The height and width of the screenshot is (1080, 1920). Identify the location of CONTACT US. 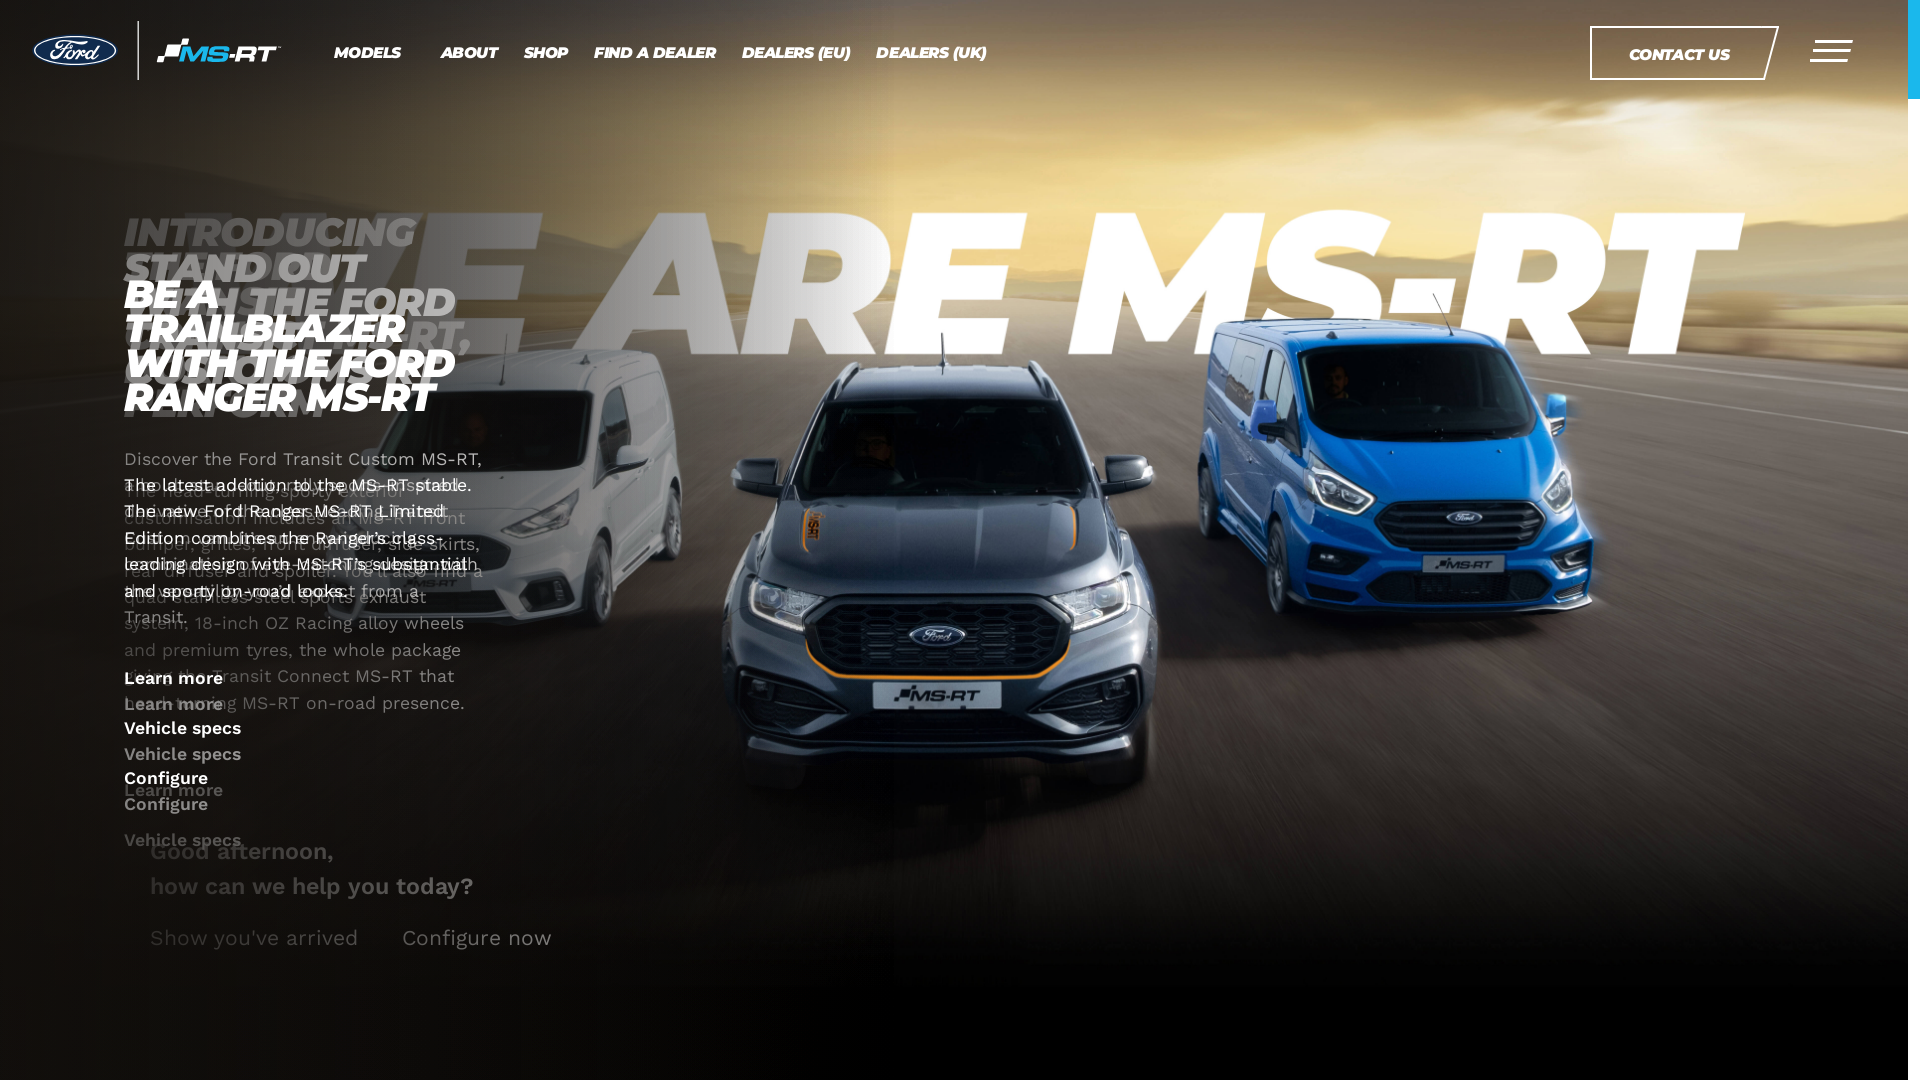
(1676, 53).